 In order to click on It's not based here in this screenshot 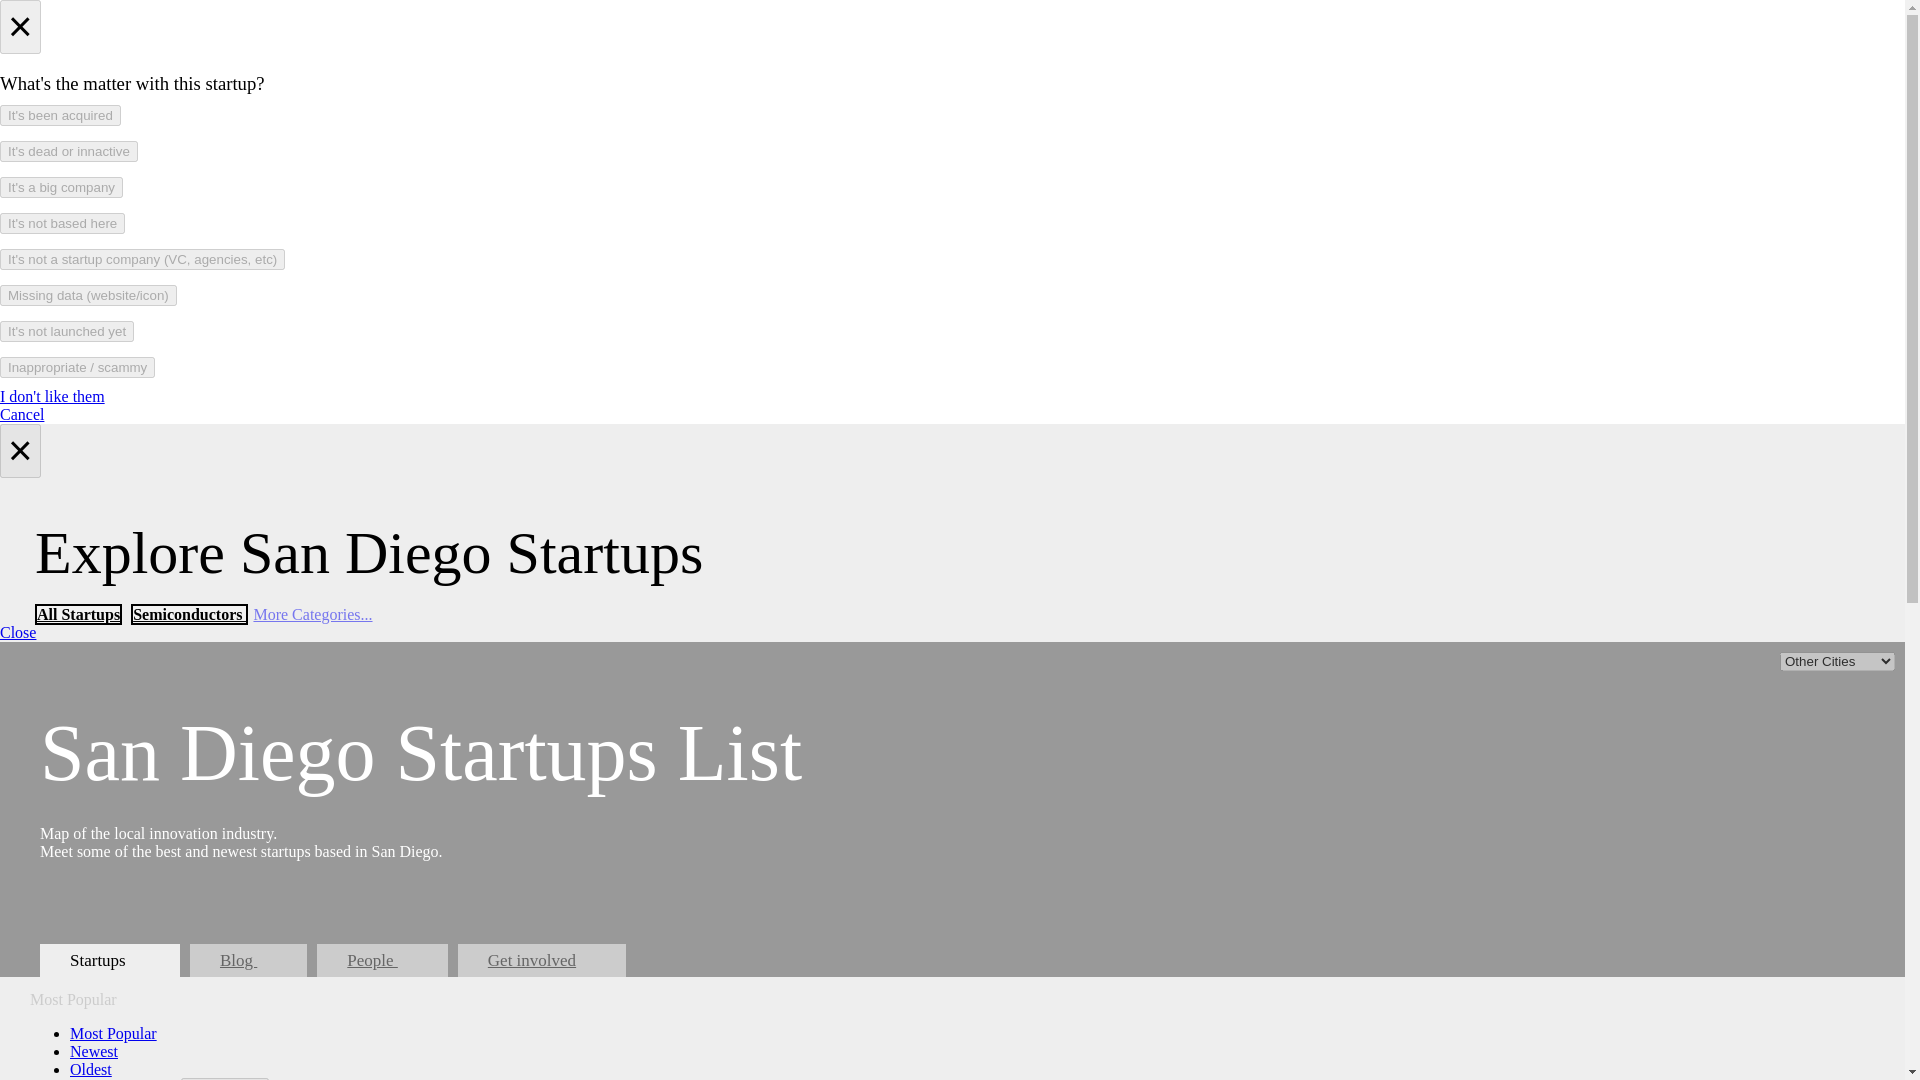, I will do `click(62, 223)`.